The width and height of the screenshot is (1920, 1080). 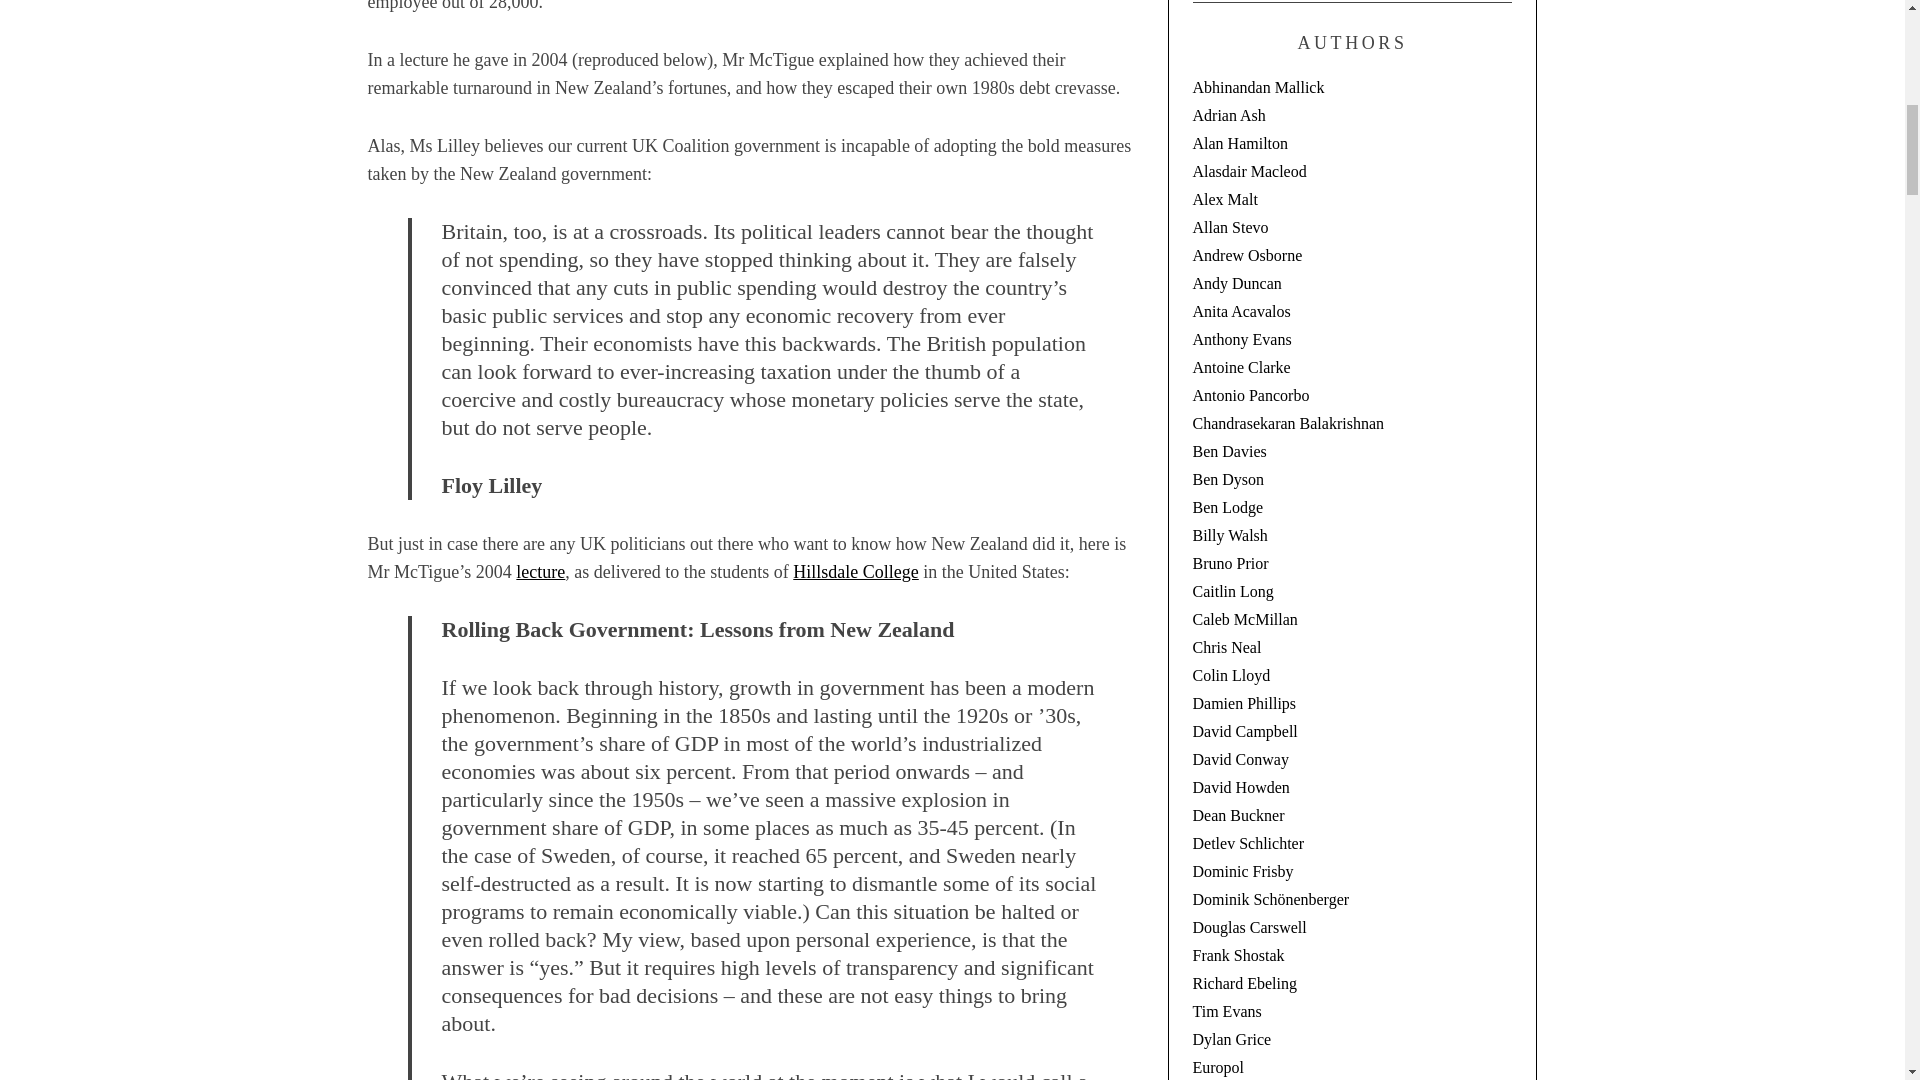 What do you see at coordinates (1236, 283) in the screenshot?
I see `Posts by Andy Duncan` at bounding box center [1236, 283].